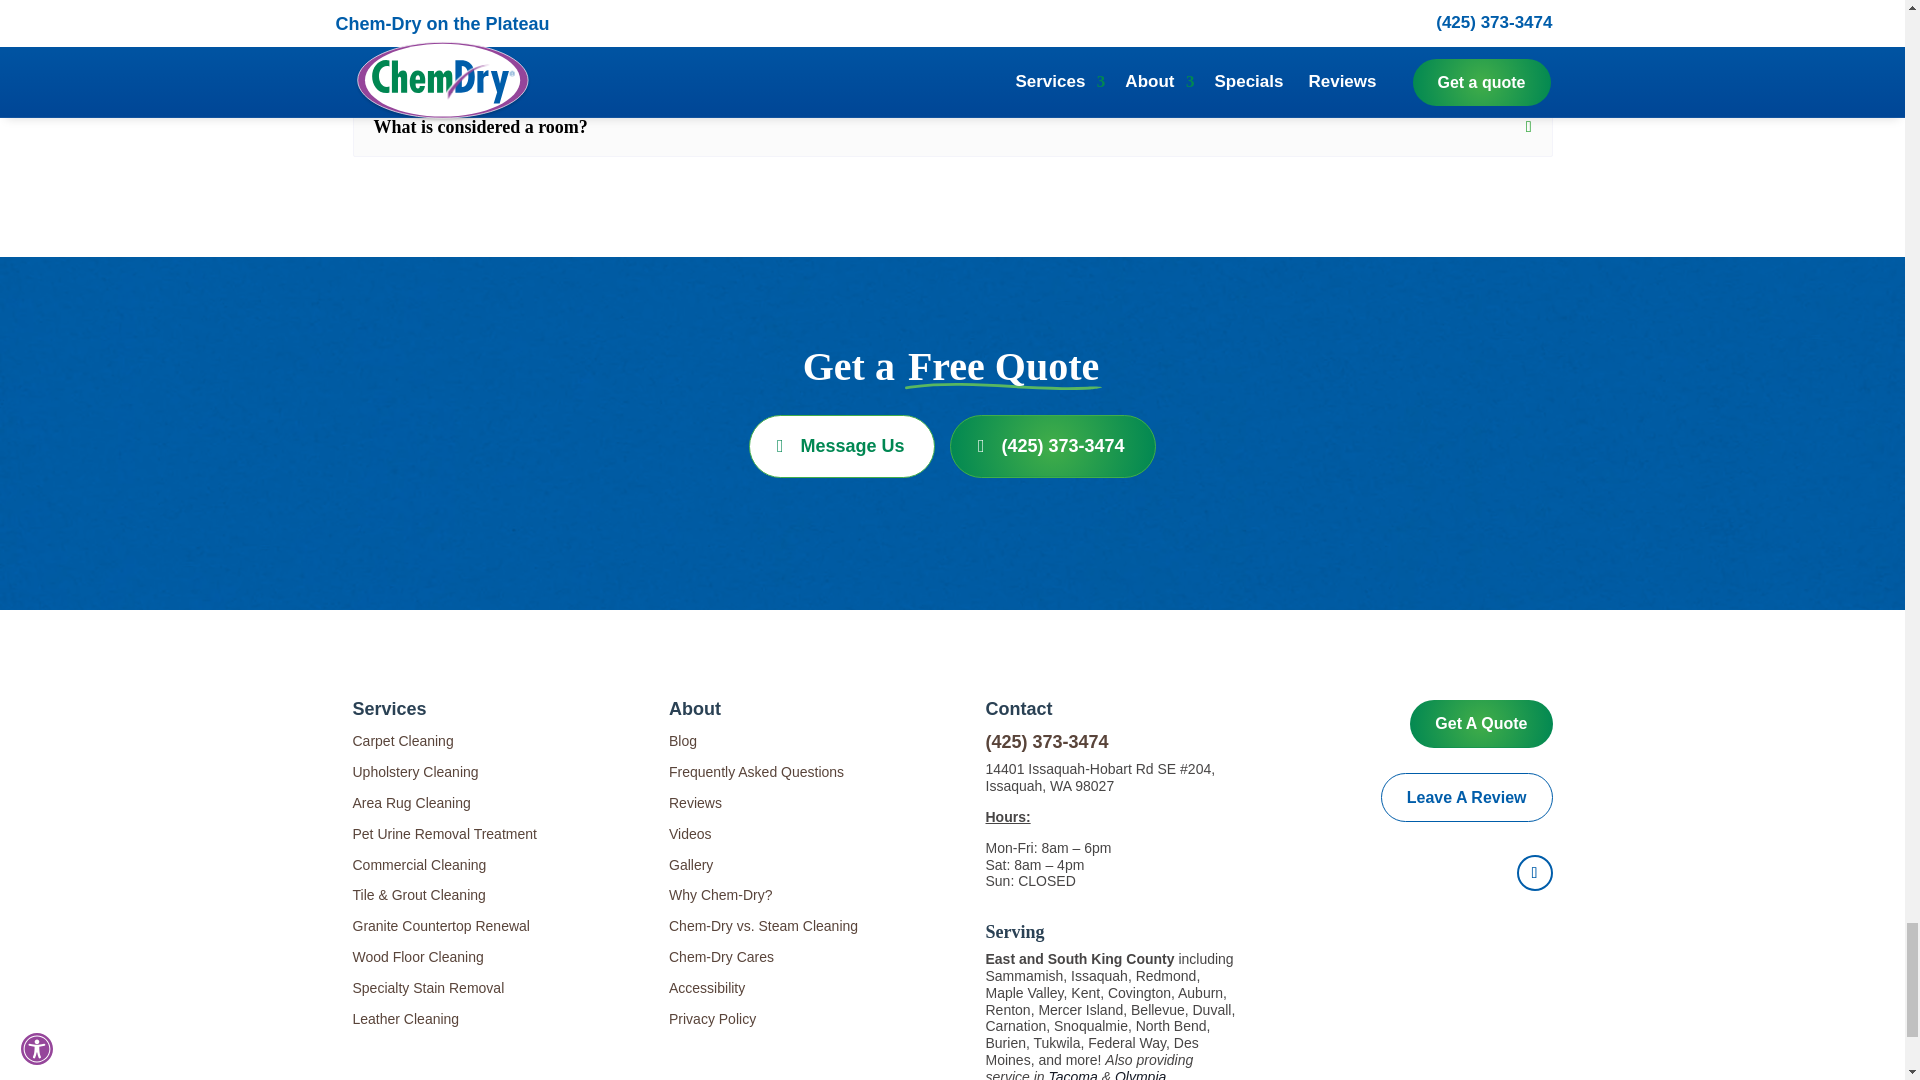 This screenshot has height=1080, width=1920. I want to click on Follow on Facebook, so click(1534, 873).